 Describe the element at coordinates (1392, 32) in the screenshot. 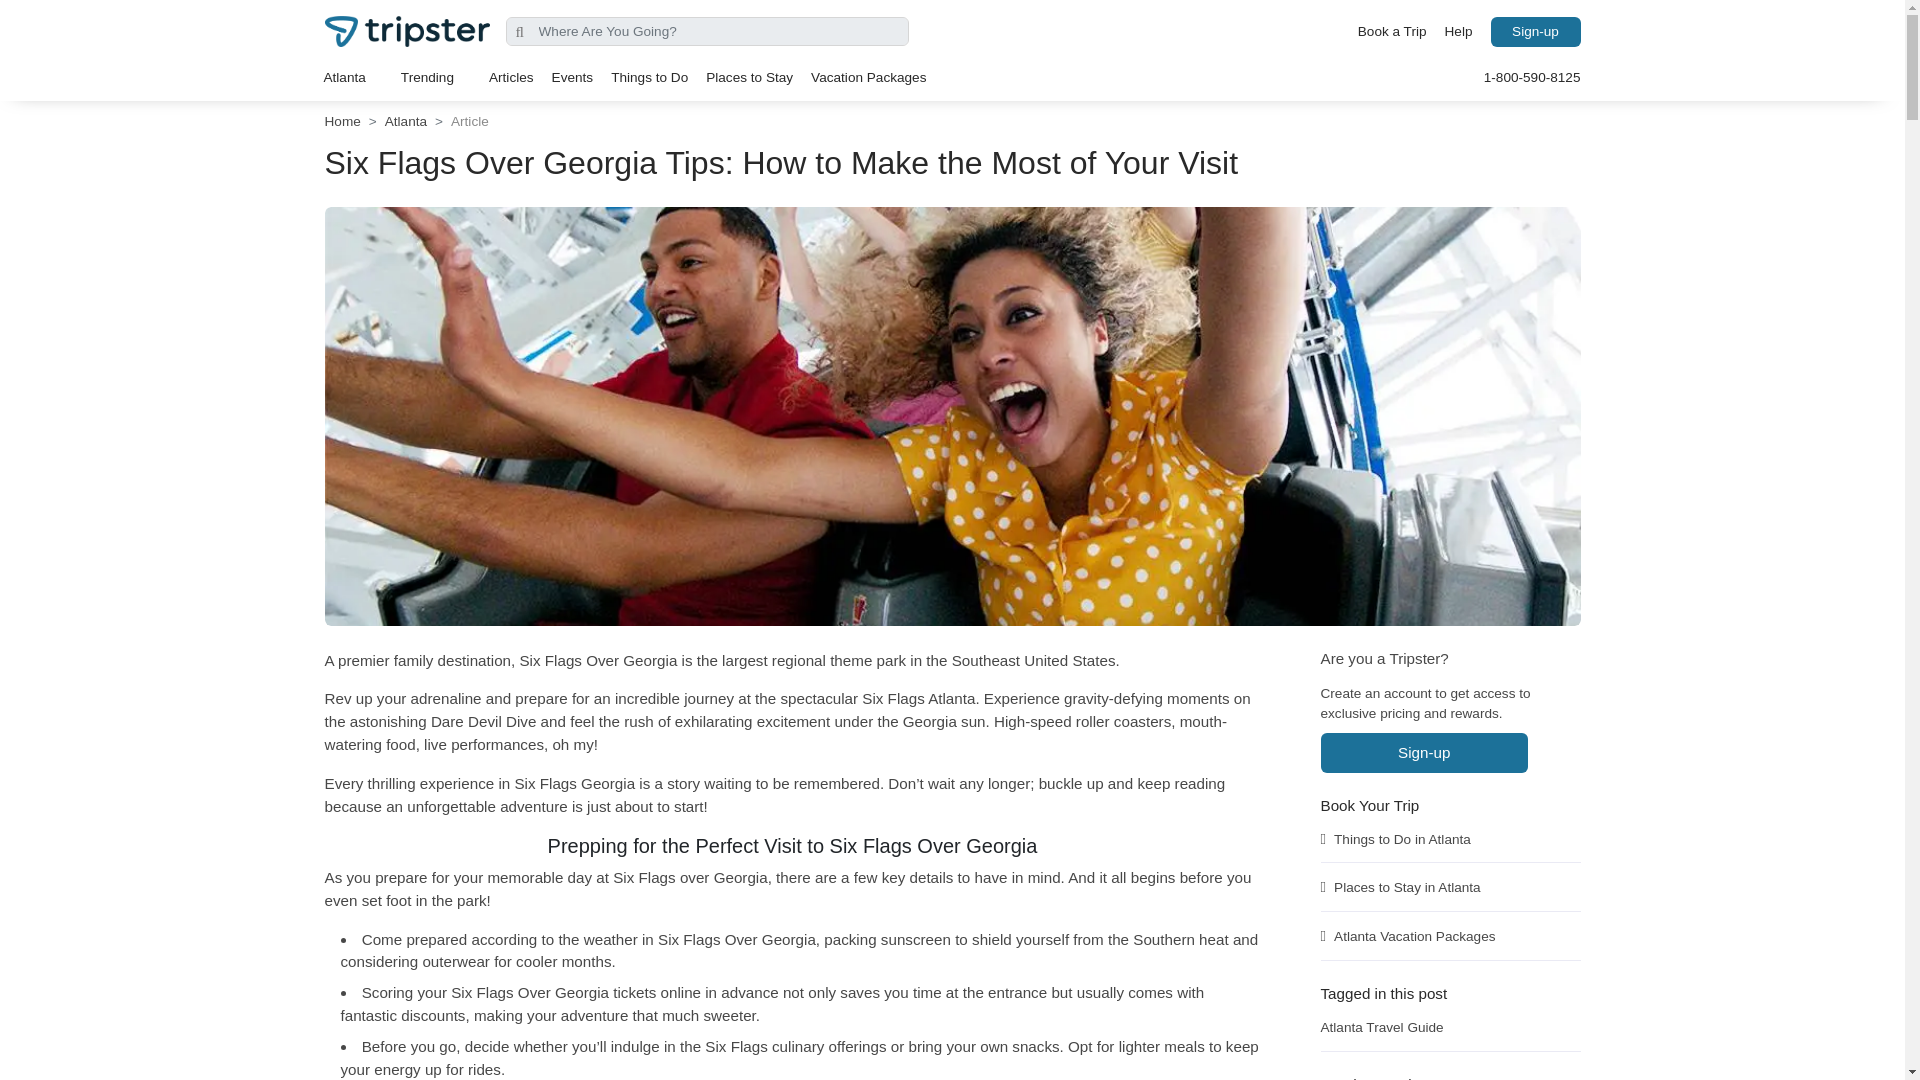

I see `Book a Trip` at that location.